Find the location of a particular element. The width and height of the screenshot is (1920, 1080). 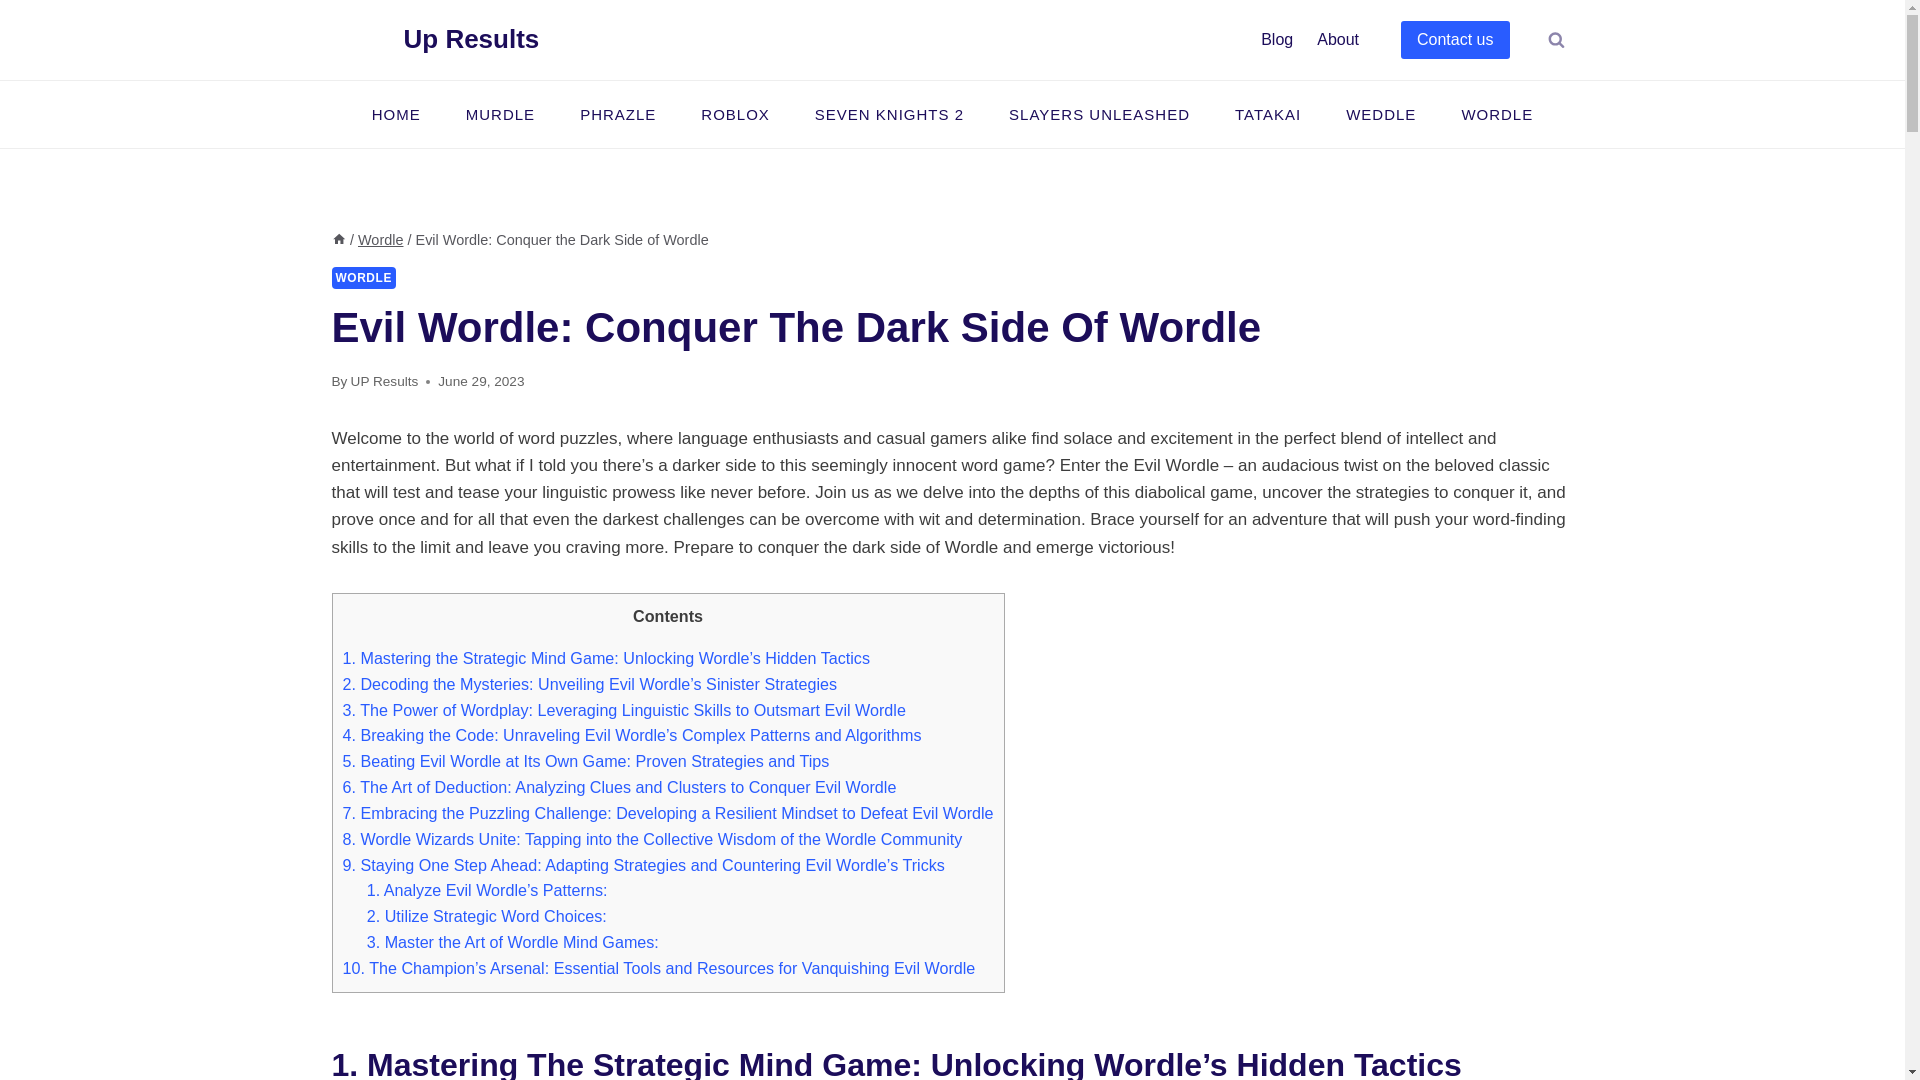

UP Results is located at coordinates (384, 380).